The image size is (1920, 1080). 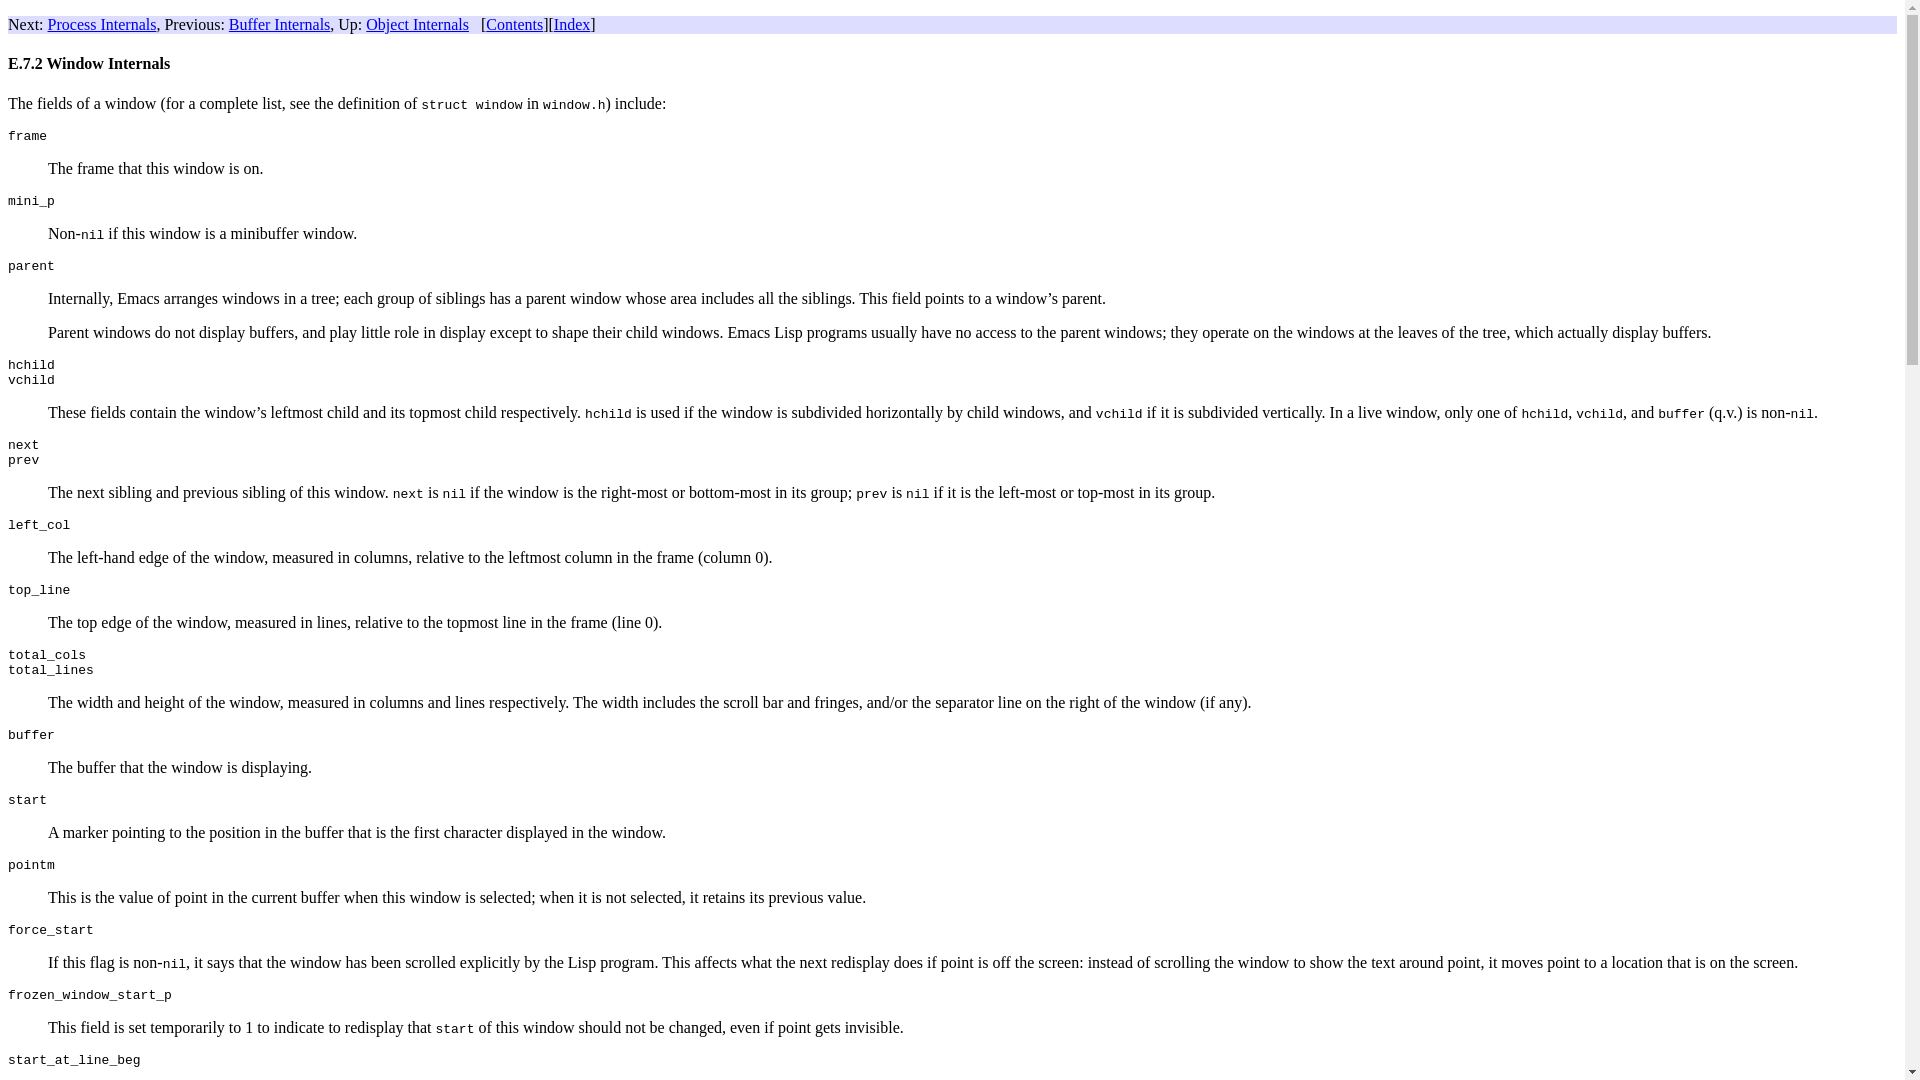 I want to click on Object Internals, so click(x=417, y=24).